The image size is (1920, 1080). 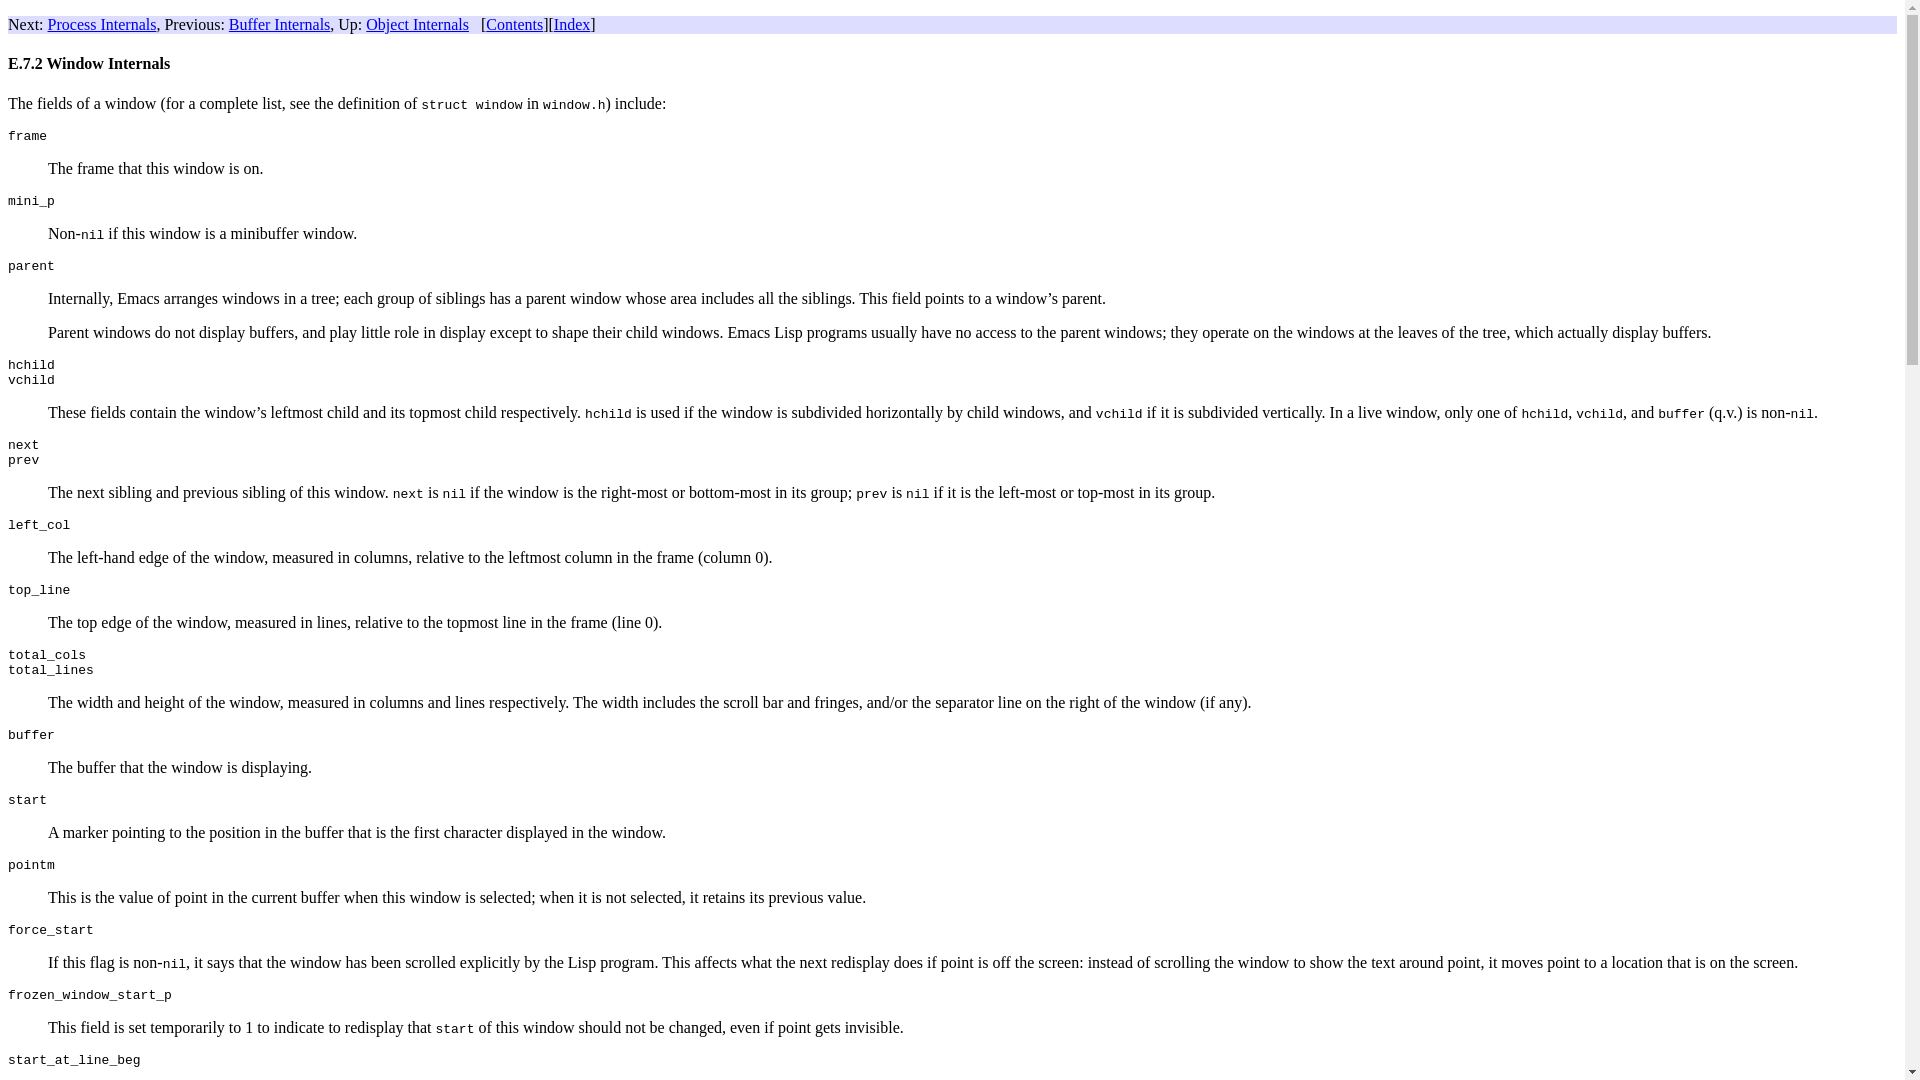 I want to click on Object Internals, so click(x=417, y=24).